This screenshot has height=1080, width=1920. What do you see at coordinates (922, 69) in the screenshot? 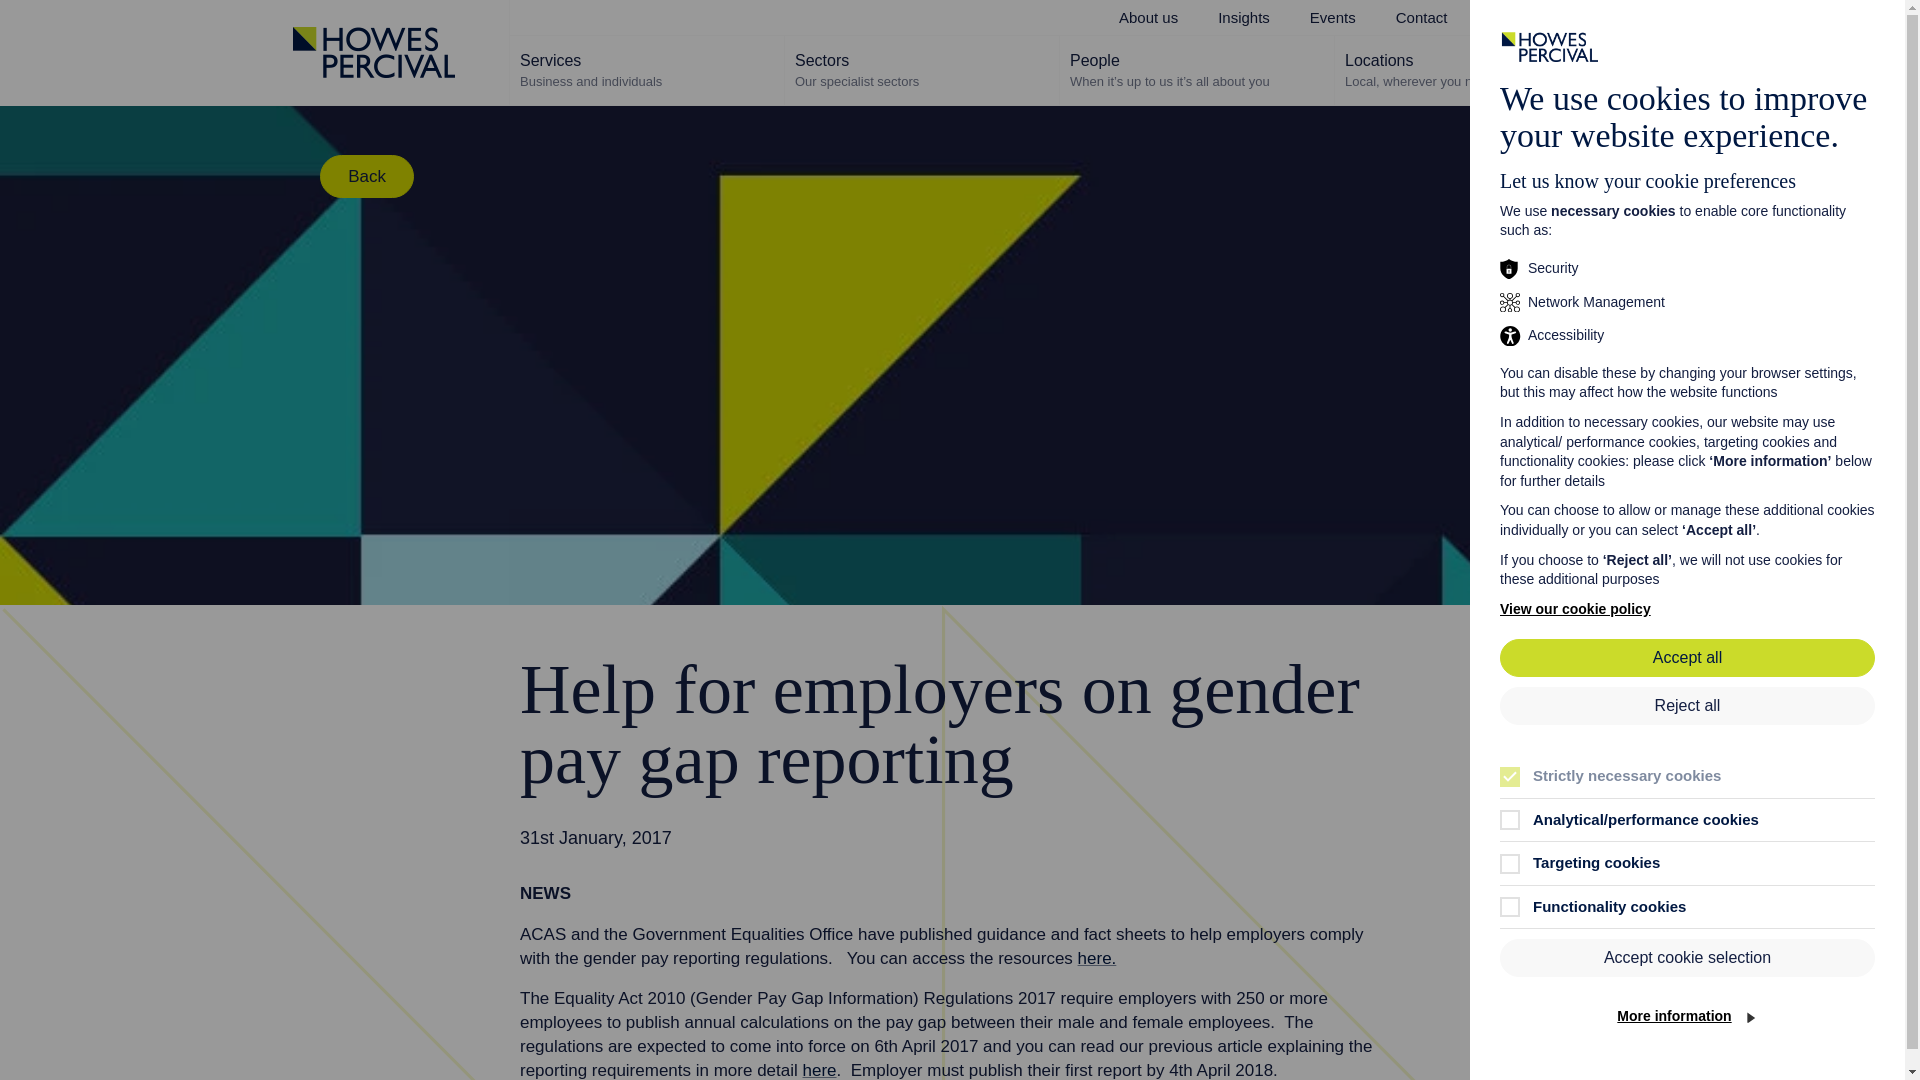
I see `Events` at bounding box center [922, 69].